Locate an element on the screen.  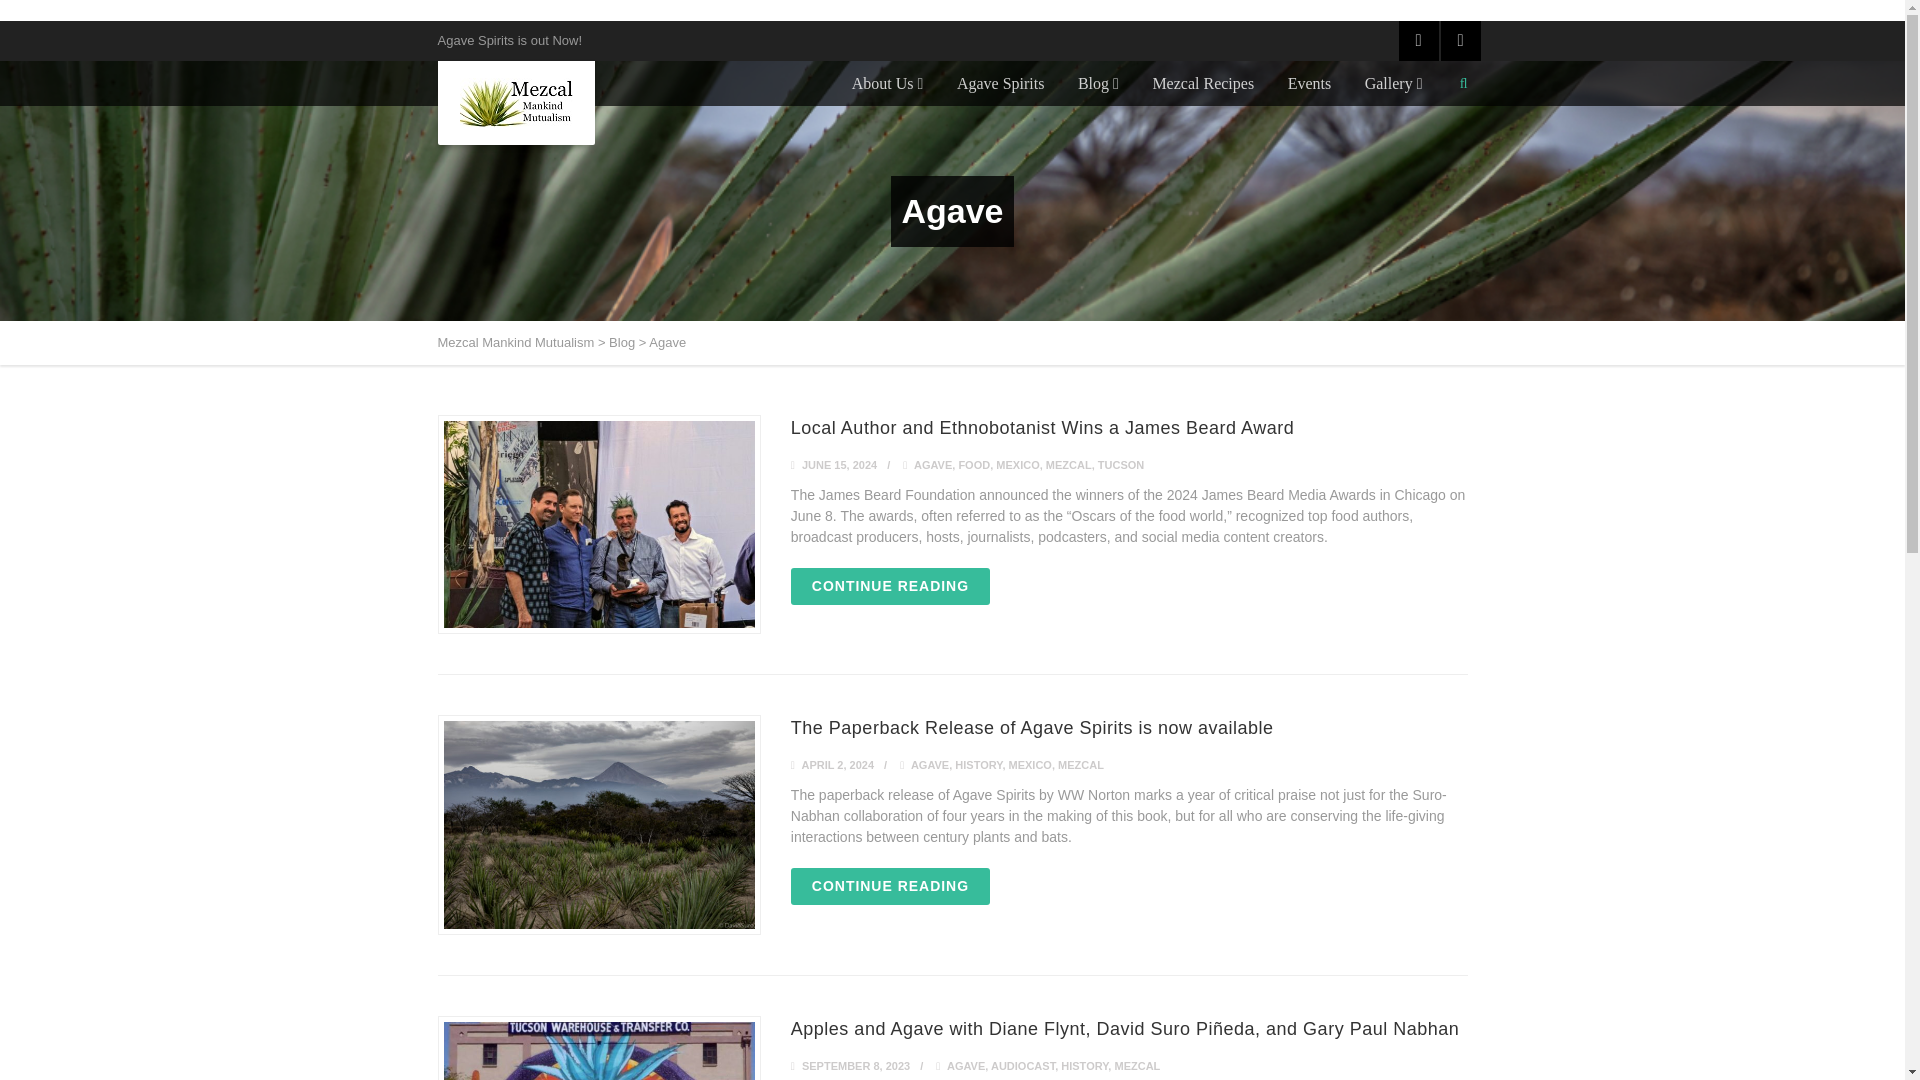
Mezcal Recipes is located at coordinates (1202, 82).